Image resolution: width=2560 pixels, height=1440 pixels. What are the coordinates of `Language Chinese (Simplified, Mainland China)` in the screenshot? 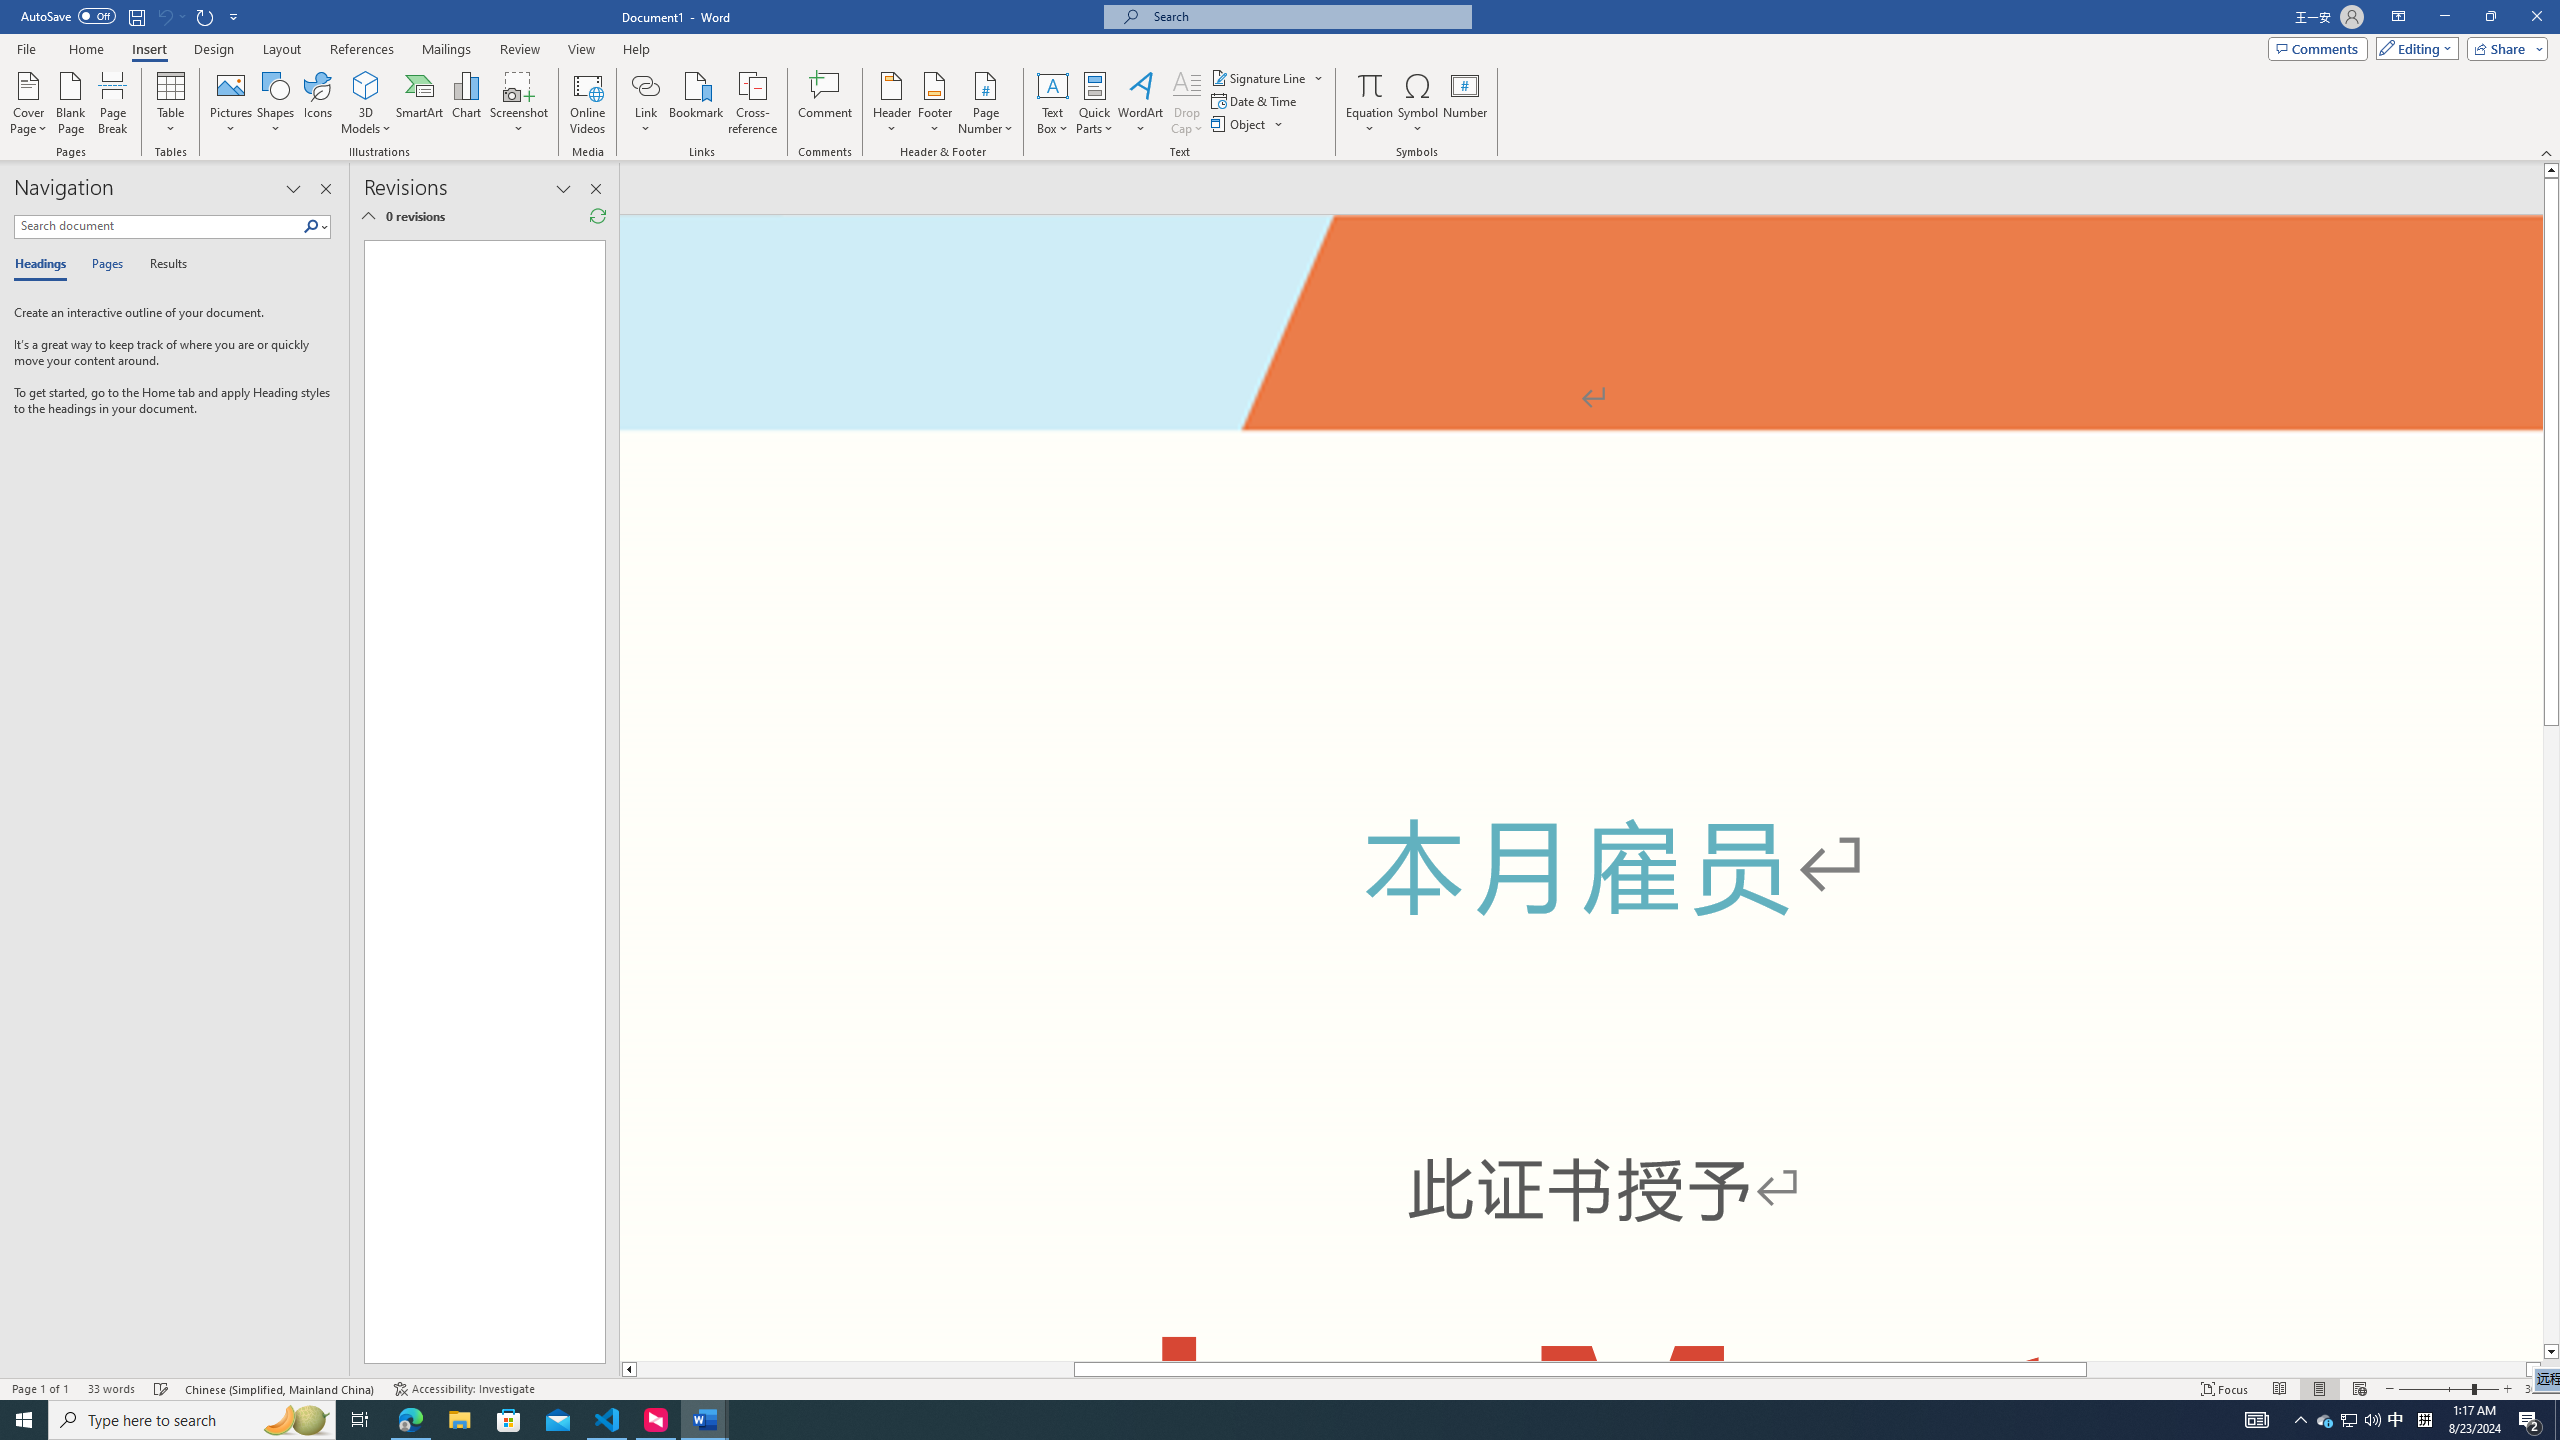 It's located at (282, 1389).